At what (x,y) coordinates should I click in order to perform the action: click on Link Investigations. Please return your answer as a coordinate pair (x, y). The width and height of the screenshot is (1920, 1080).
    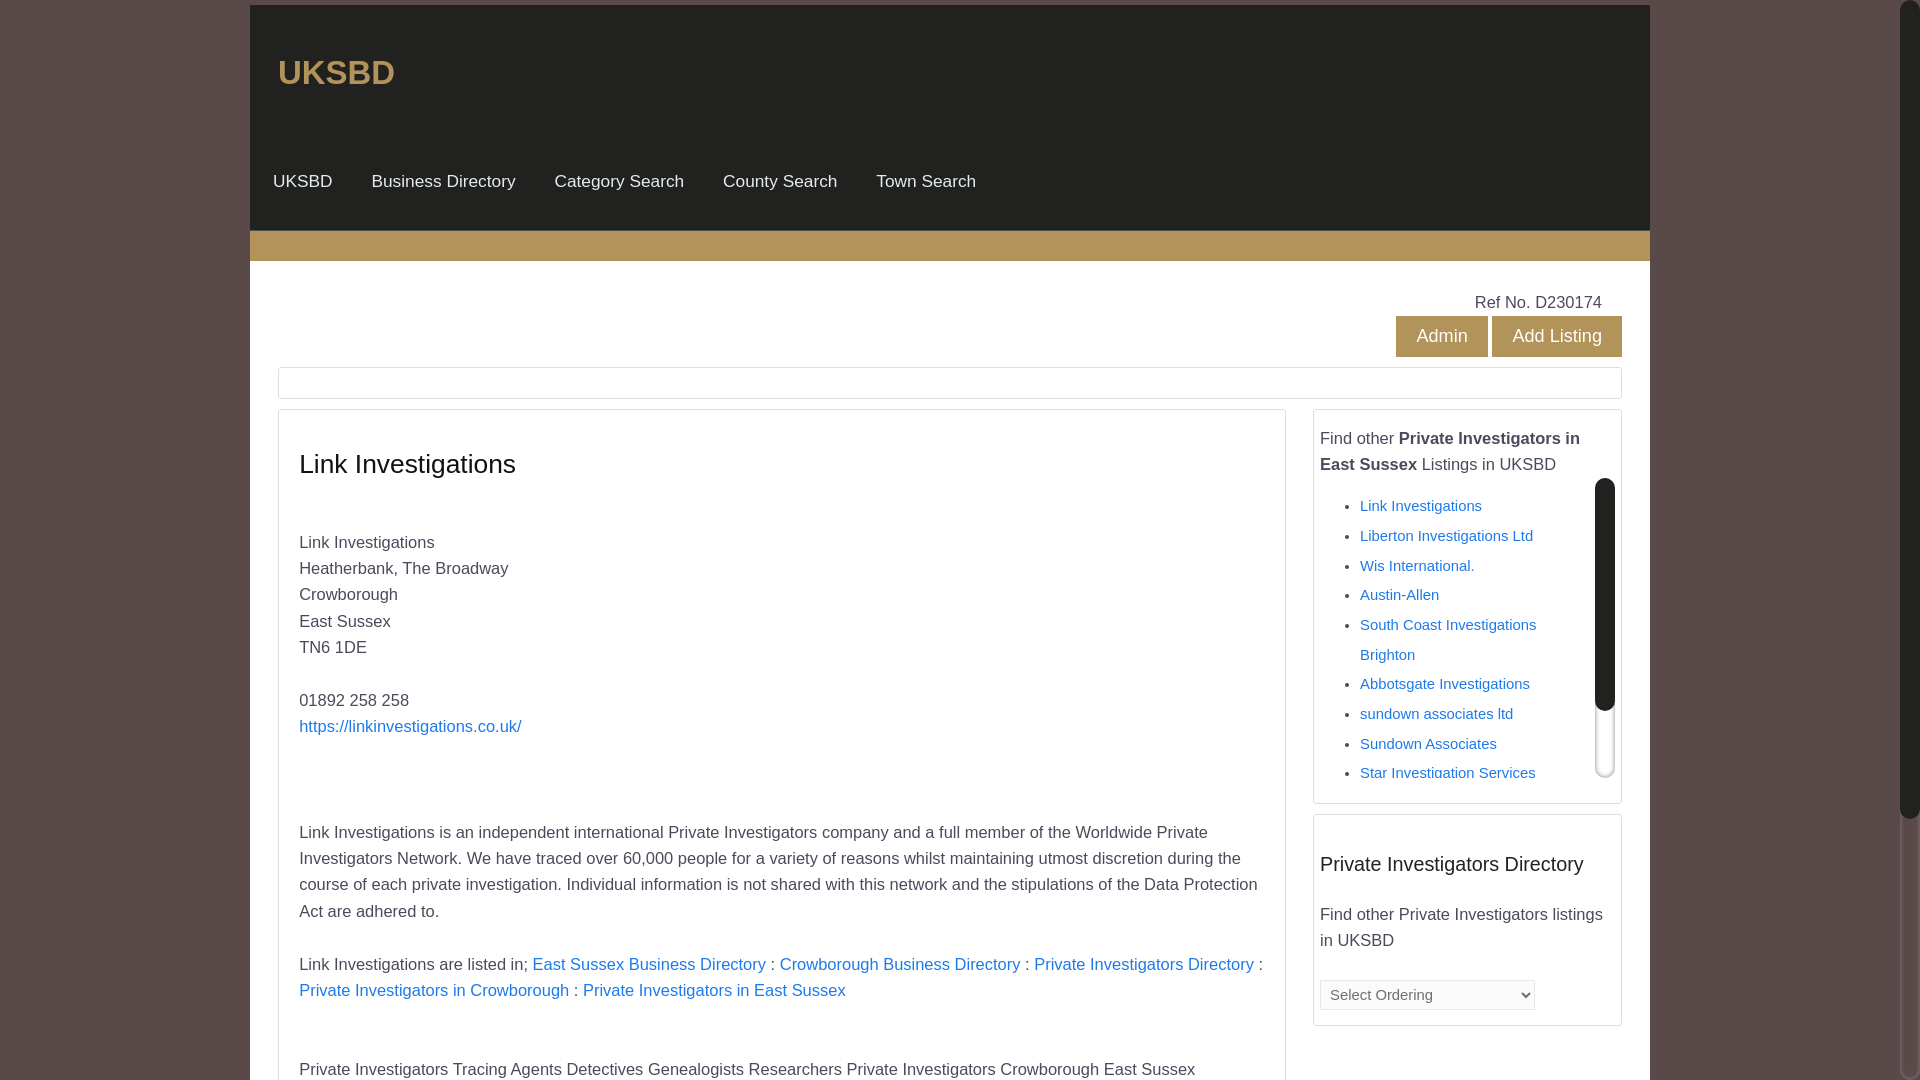
    Looking at the image, I should click on (1420, 506).